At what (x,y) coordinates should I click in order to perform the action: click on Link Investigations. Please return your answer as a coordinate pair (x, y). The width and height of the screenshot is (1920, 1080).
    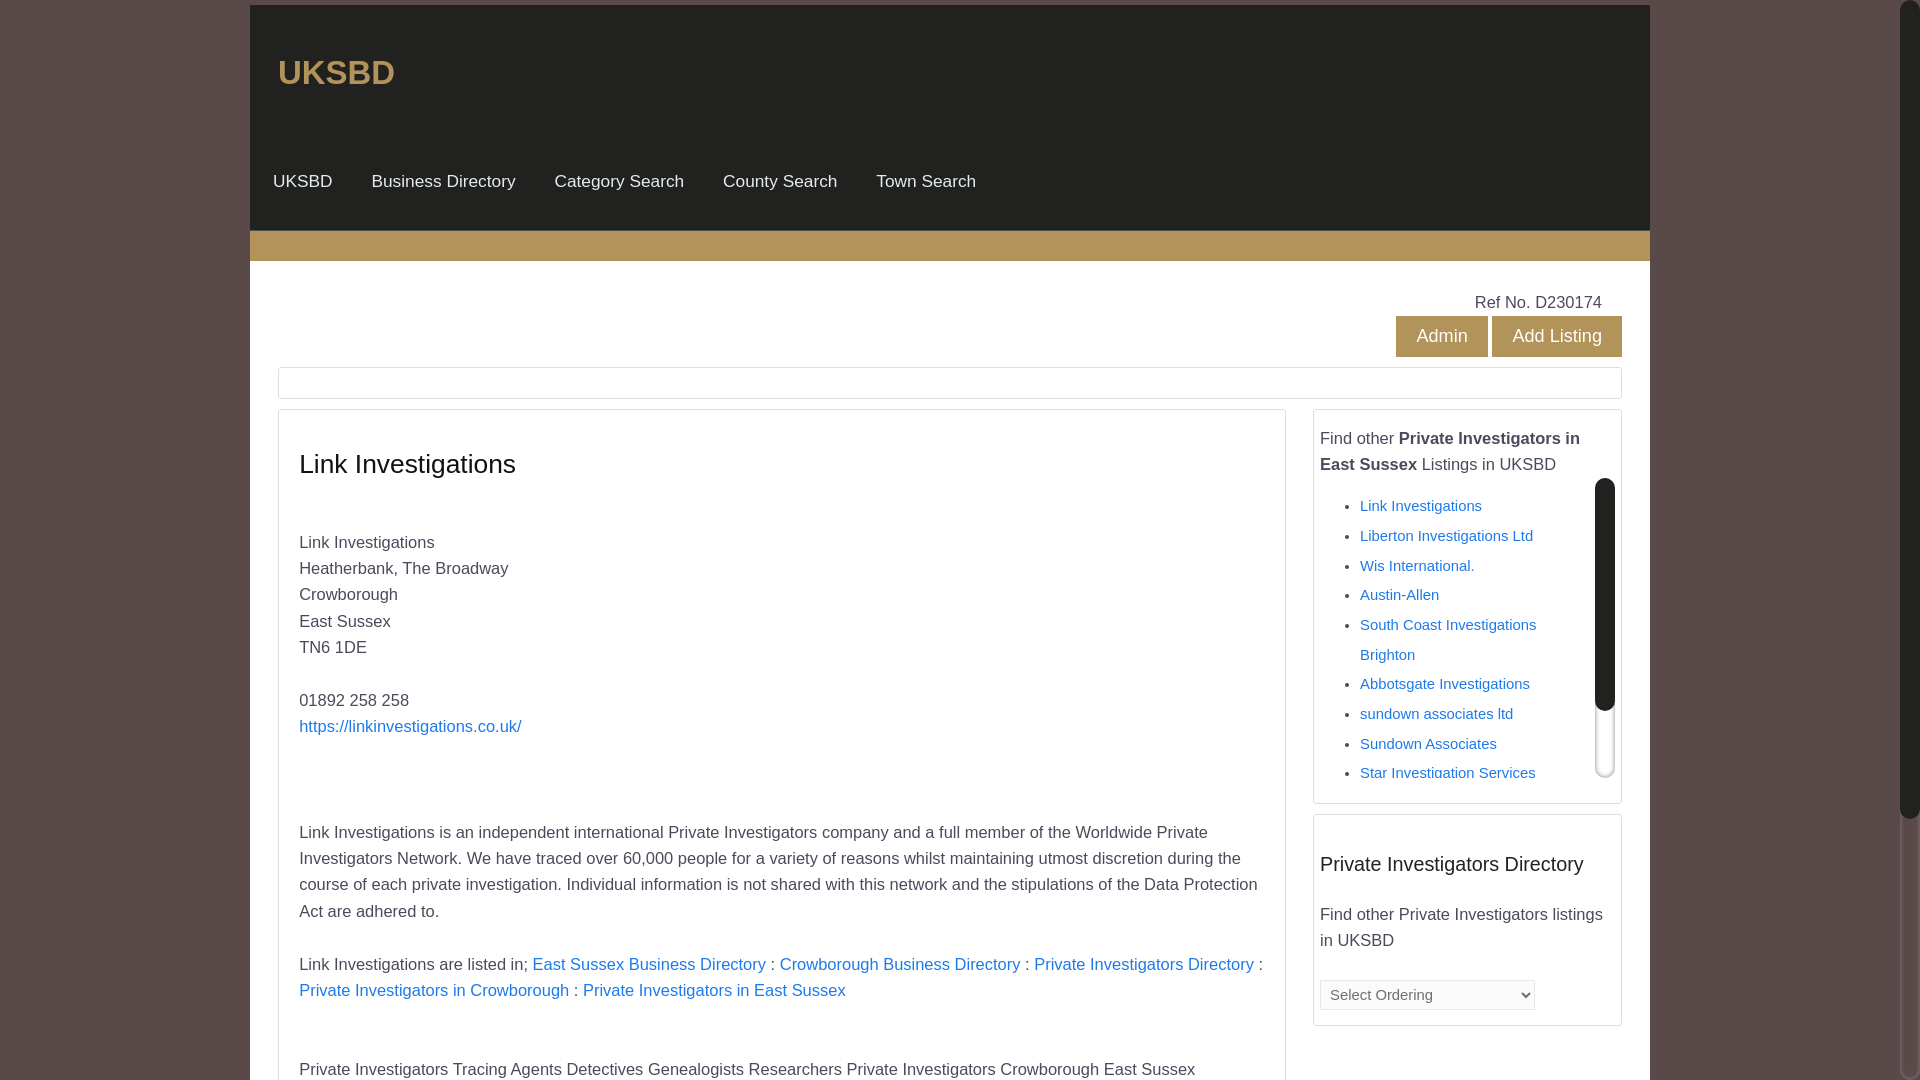
    Looking at the image, I should click on (1420, 506).